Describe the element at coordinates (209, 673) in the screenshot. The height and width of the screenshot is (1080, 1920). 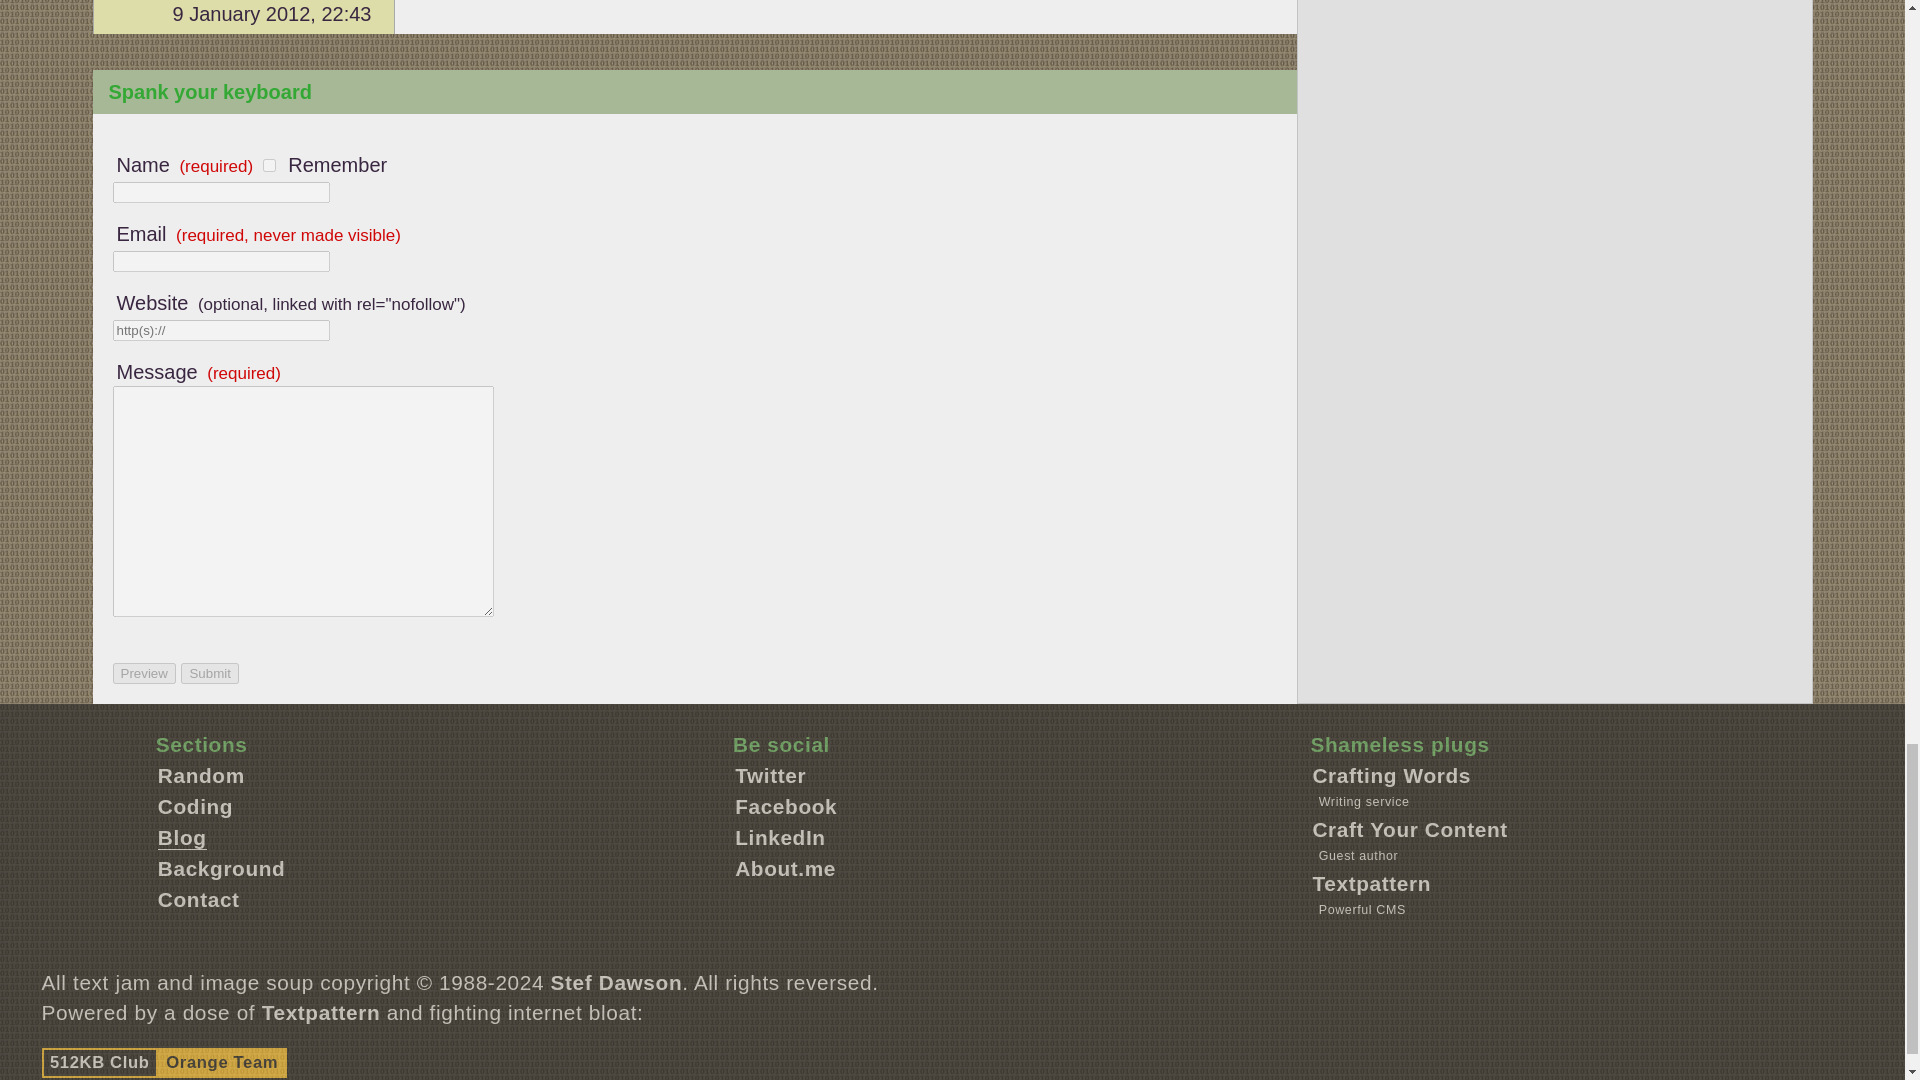
I see `Submit` at that location.